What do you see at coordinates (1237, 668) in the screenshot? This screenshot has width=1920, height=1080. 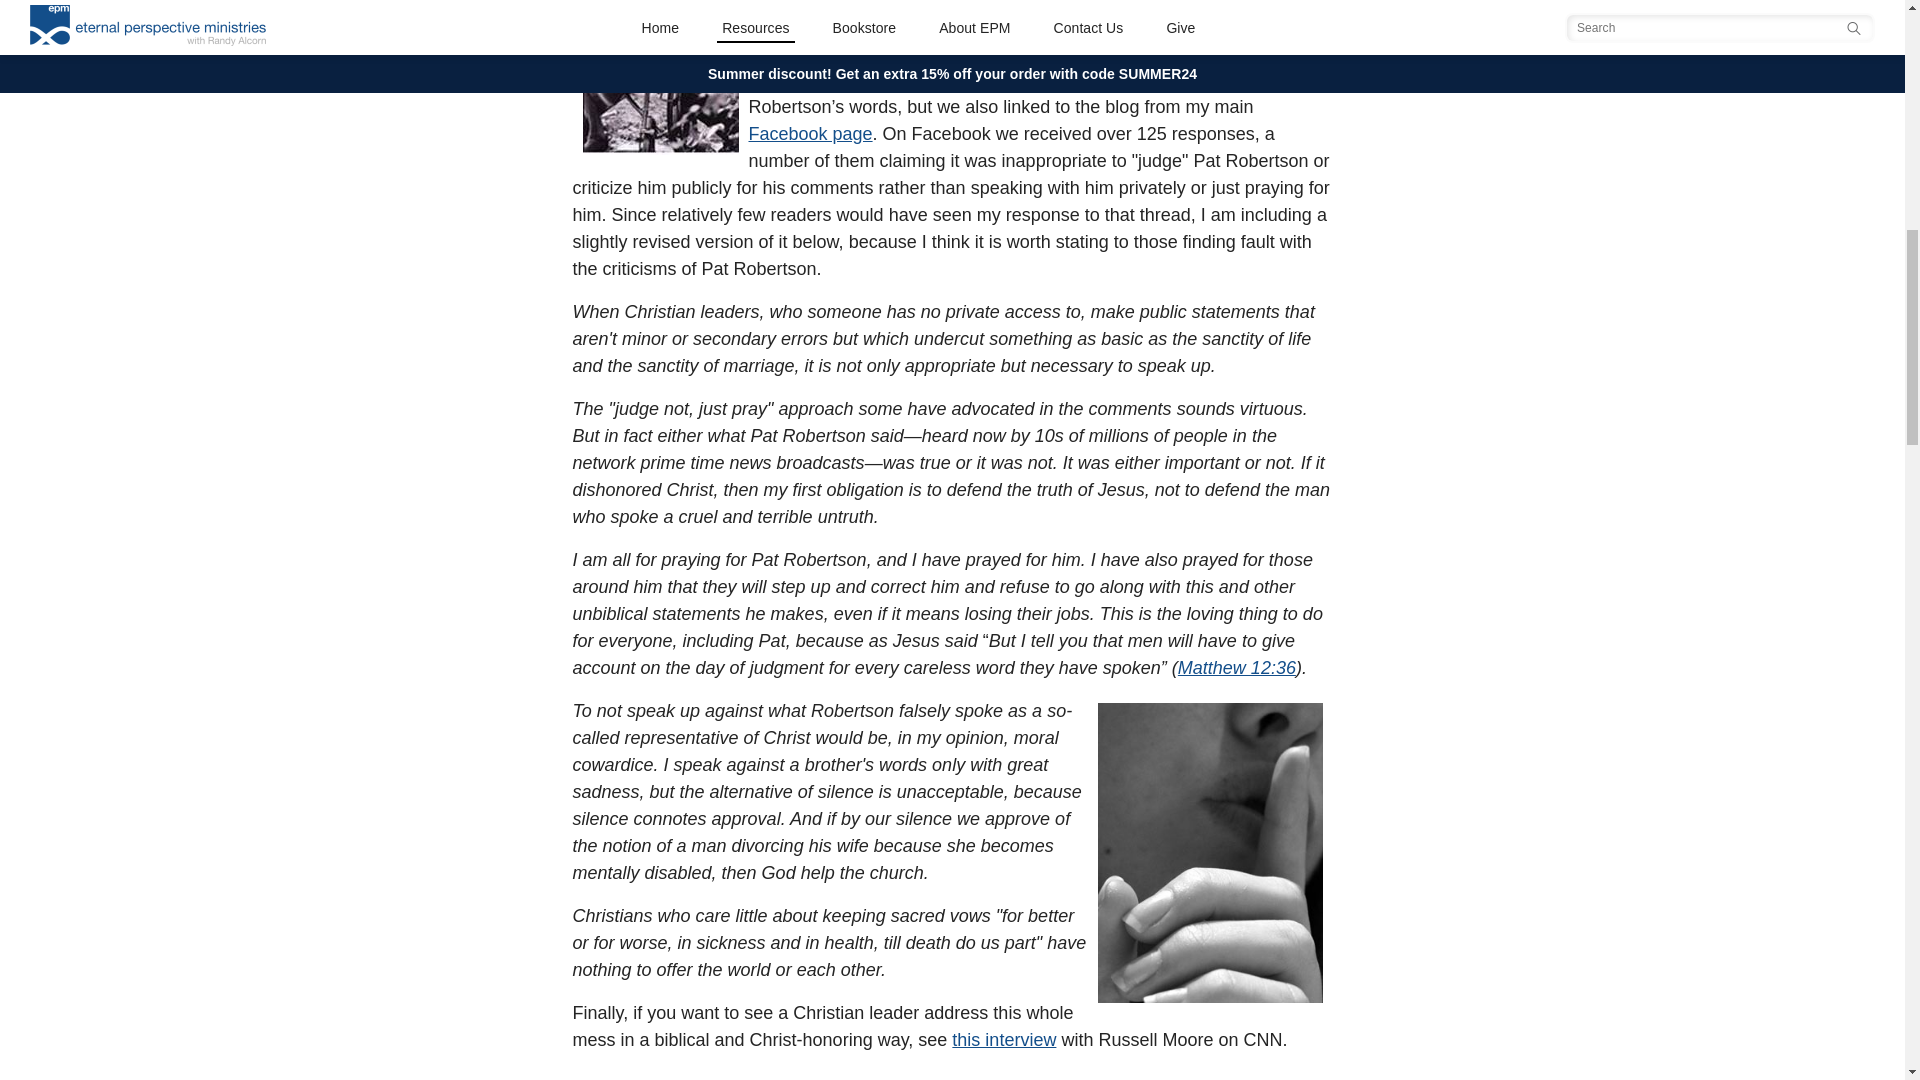 I see `Matthew 12:36` at bounding box center [1237, 668].